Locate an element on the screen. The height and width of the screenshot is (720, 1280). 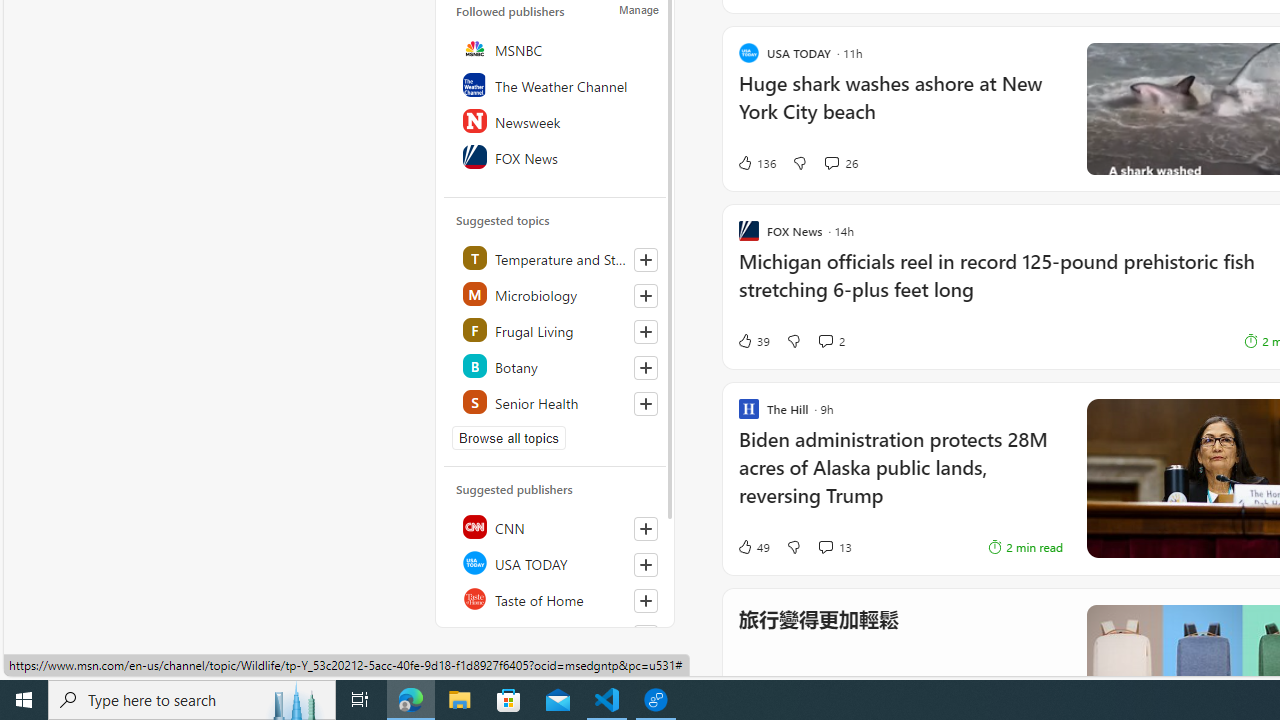
Browse all topics is located at coordinates (509, 438).